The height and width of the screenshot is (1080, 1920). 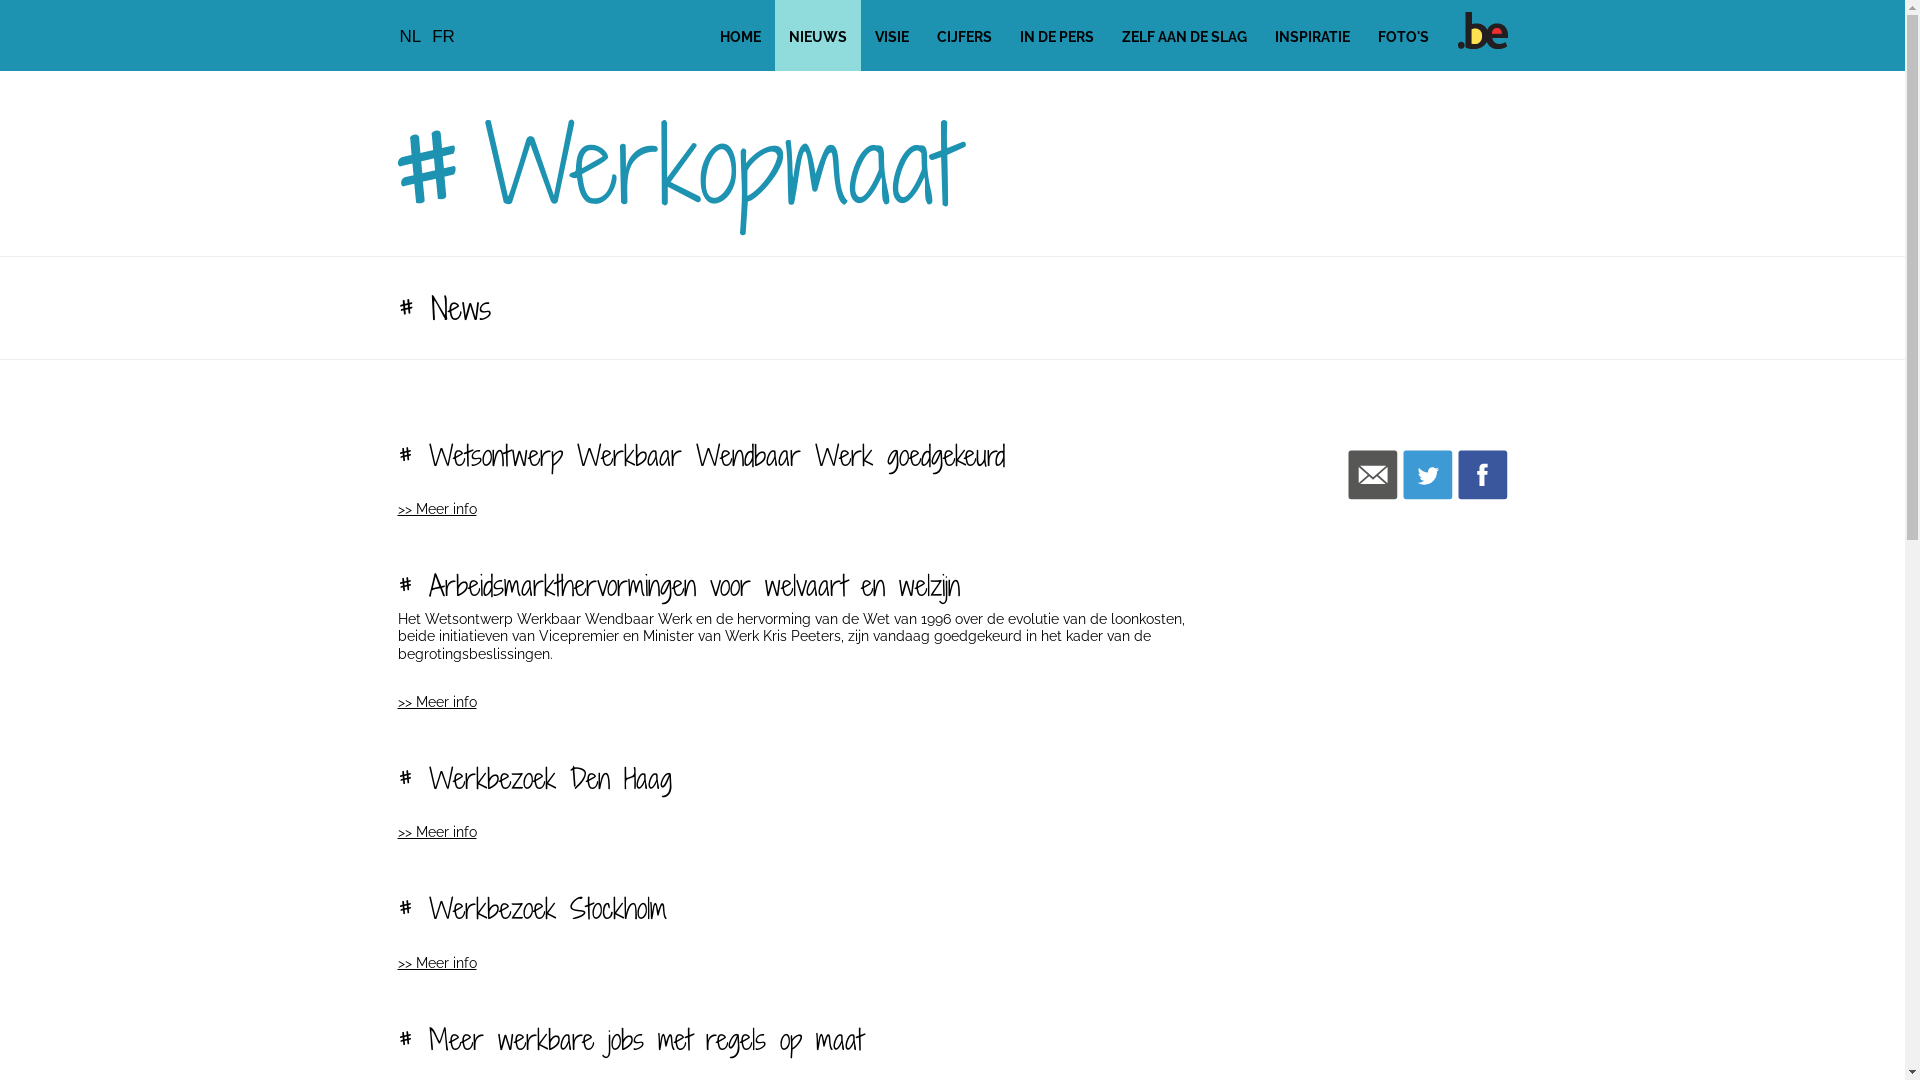 What do you see at coordinates (68, 0) in the screenshot?
I see `Skip to main content` at bounding box center [68, 0].